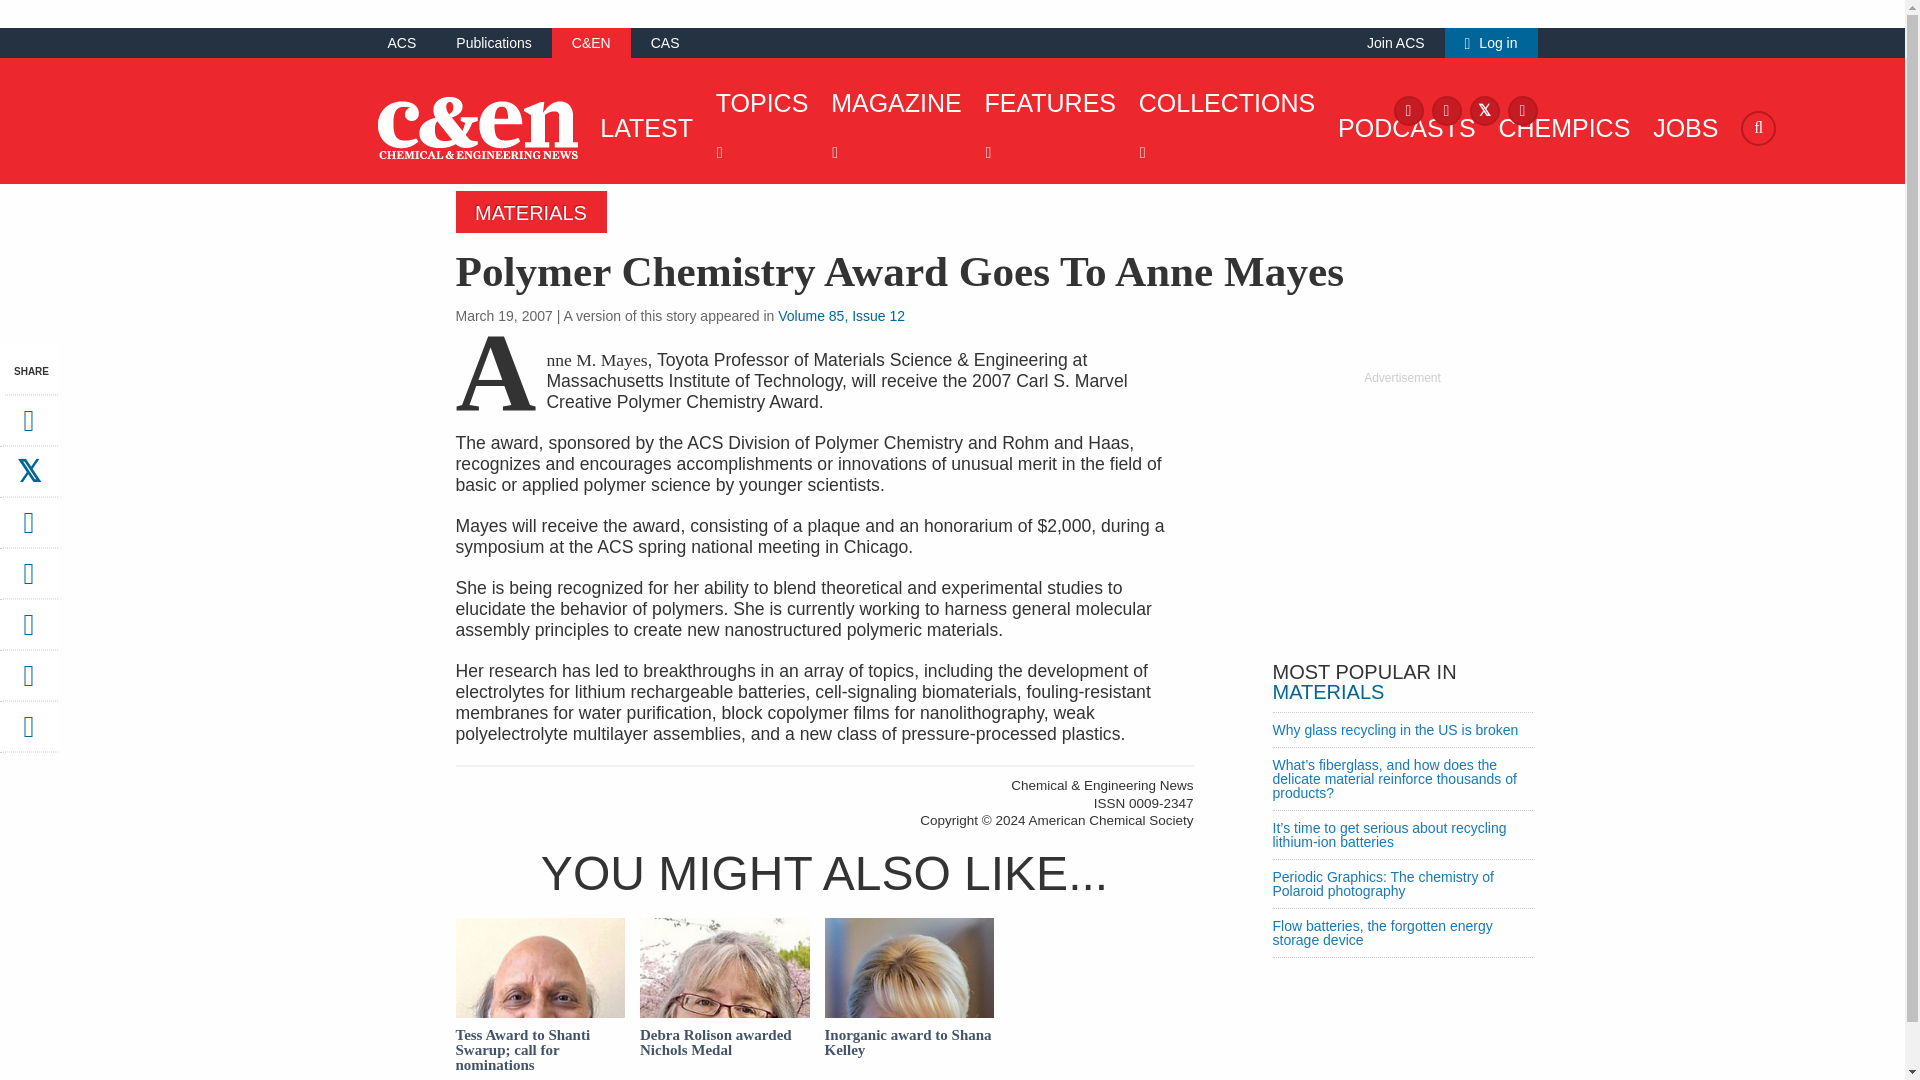  I want to click on Instagram, so click(1446, 109).